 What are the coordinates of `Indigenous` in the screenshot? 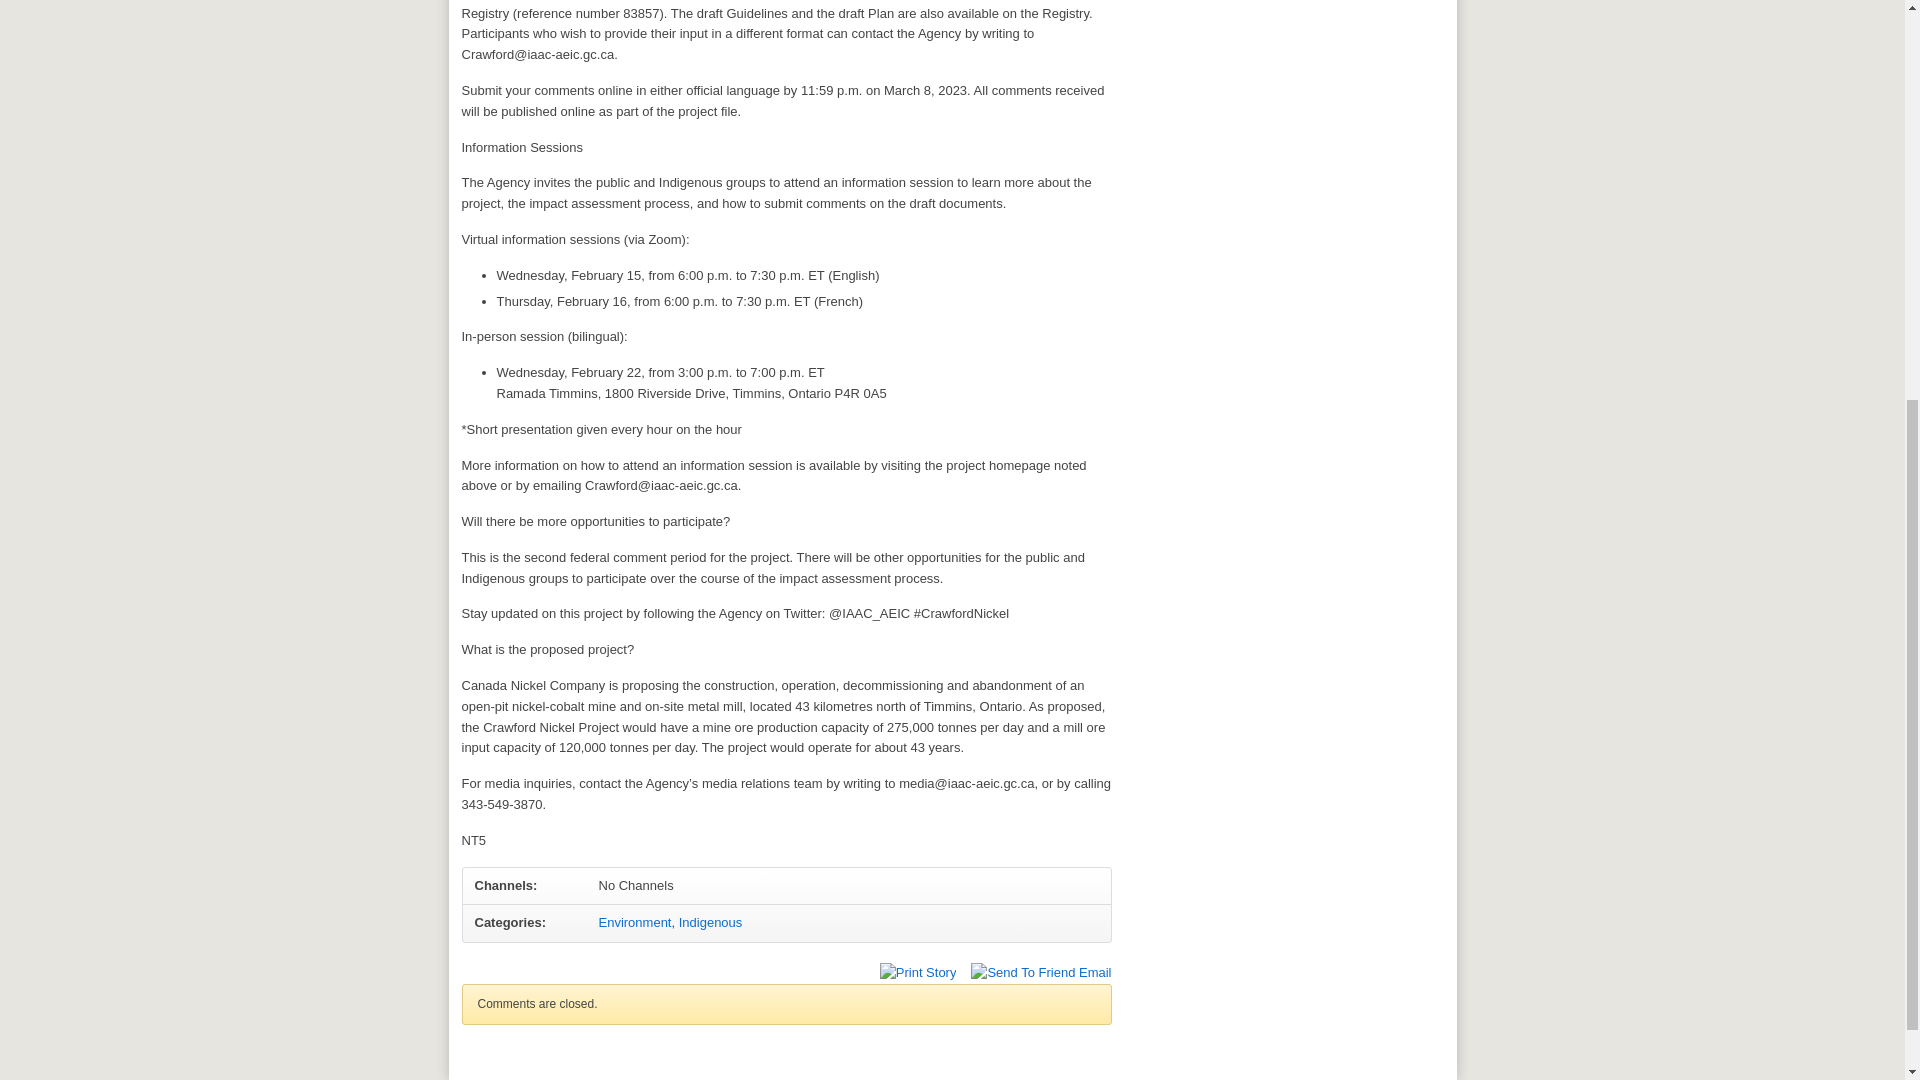 It's located at (711, 922).